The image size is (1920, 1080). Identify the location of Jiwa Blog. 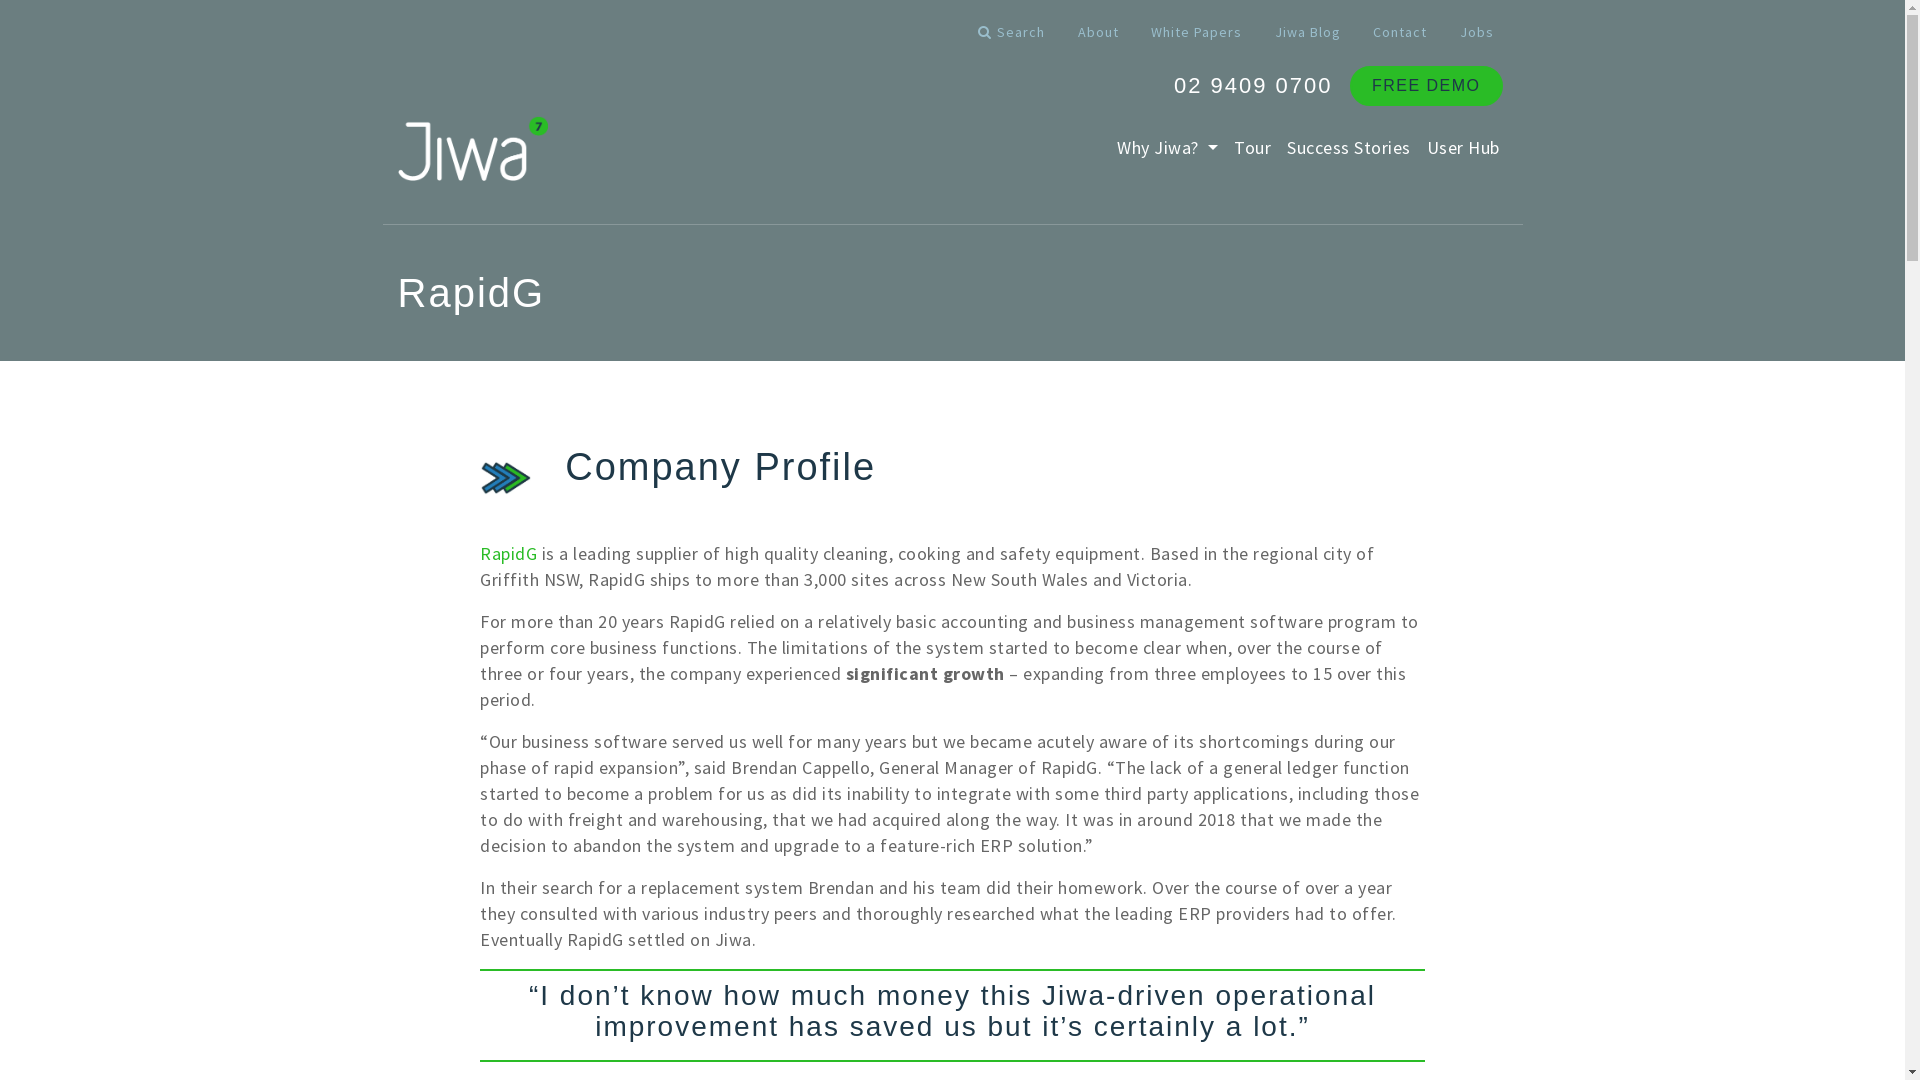
(1307, 32).